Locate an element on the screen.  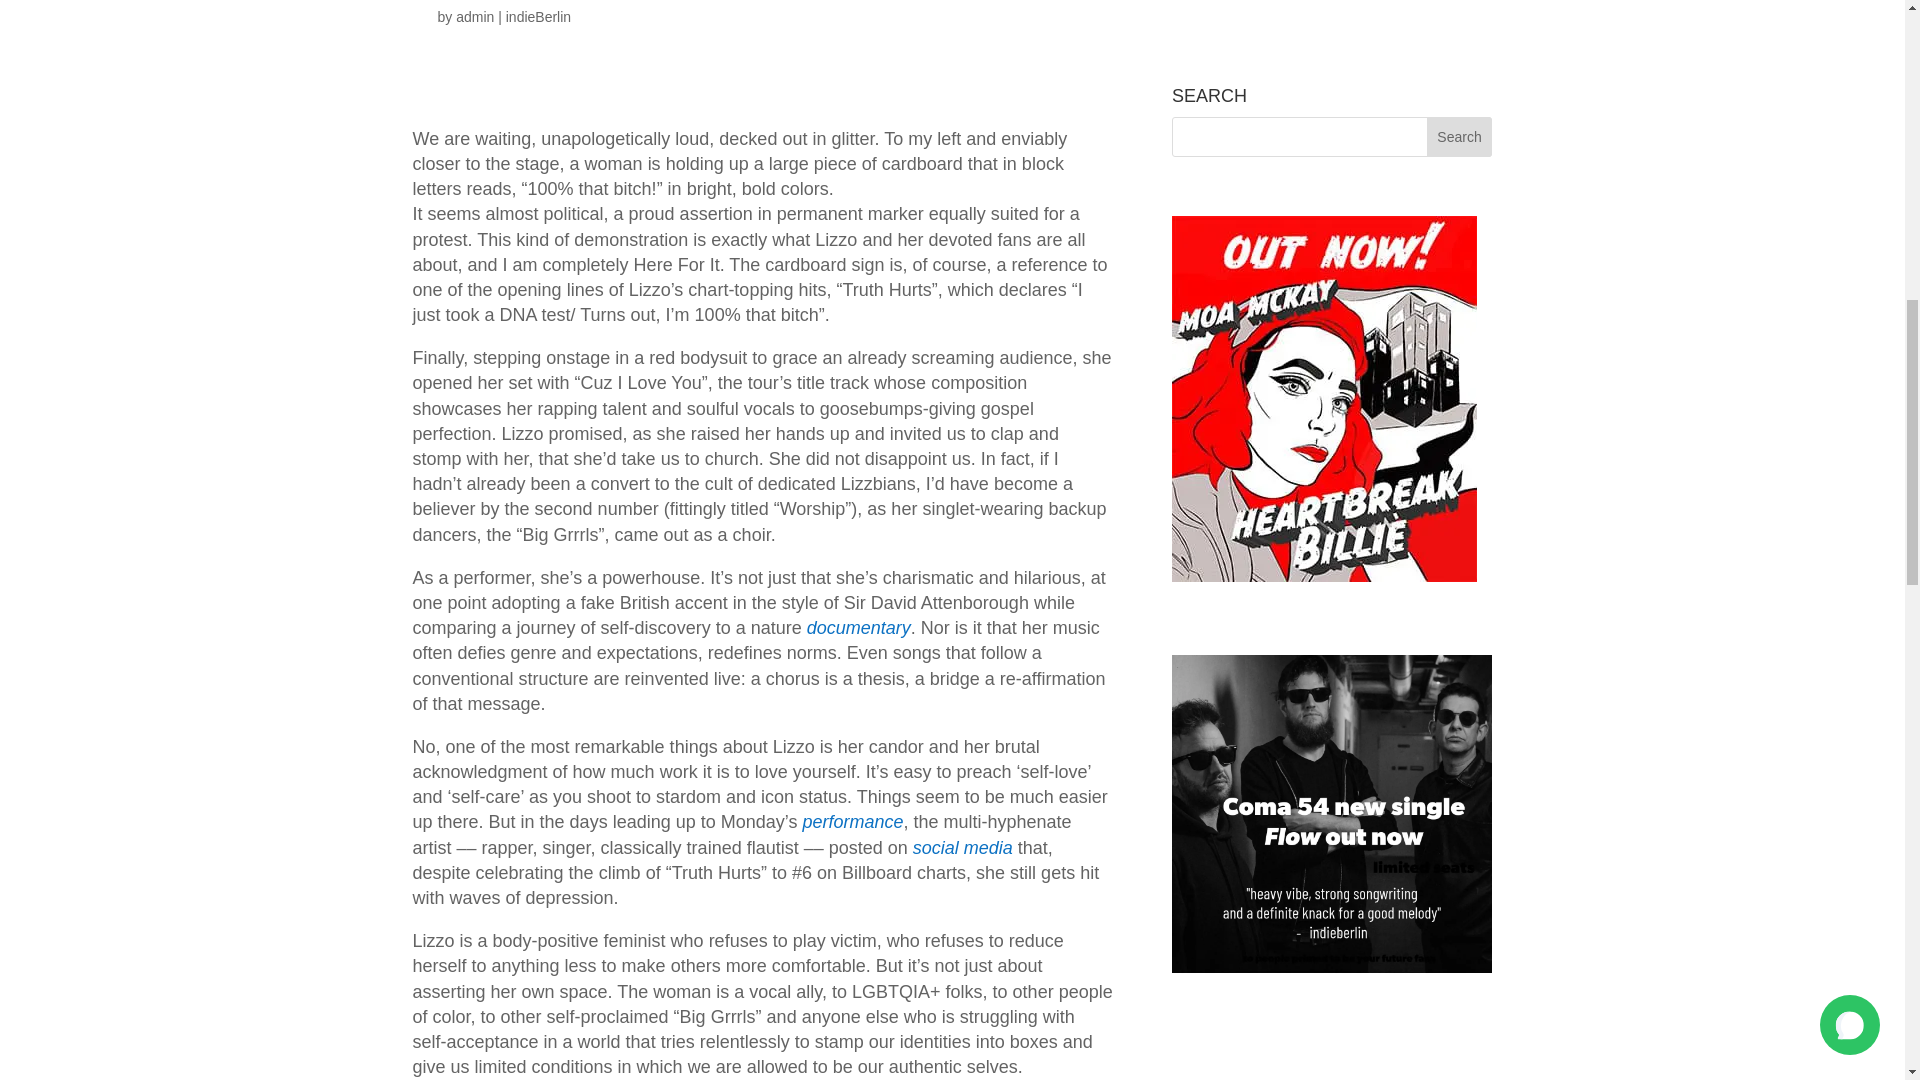
Posts by admin is located at coordinates (474, 16).